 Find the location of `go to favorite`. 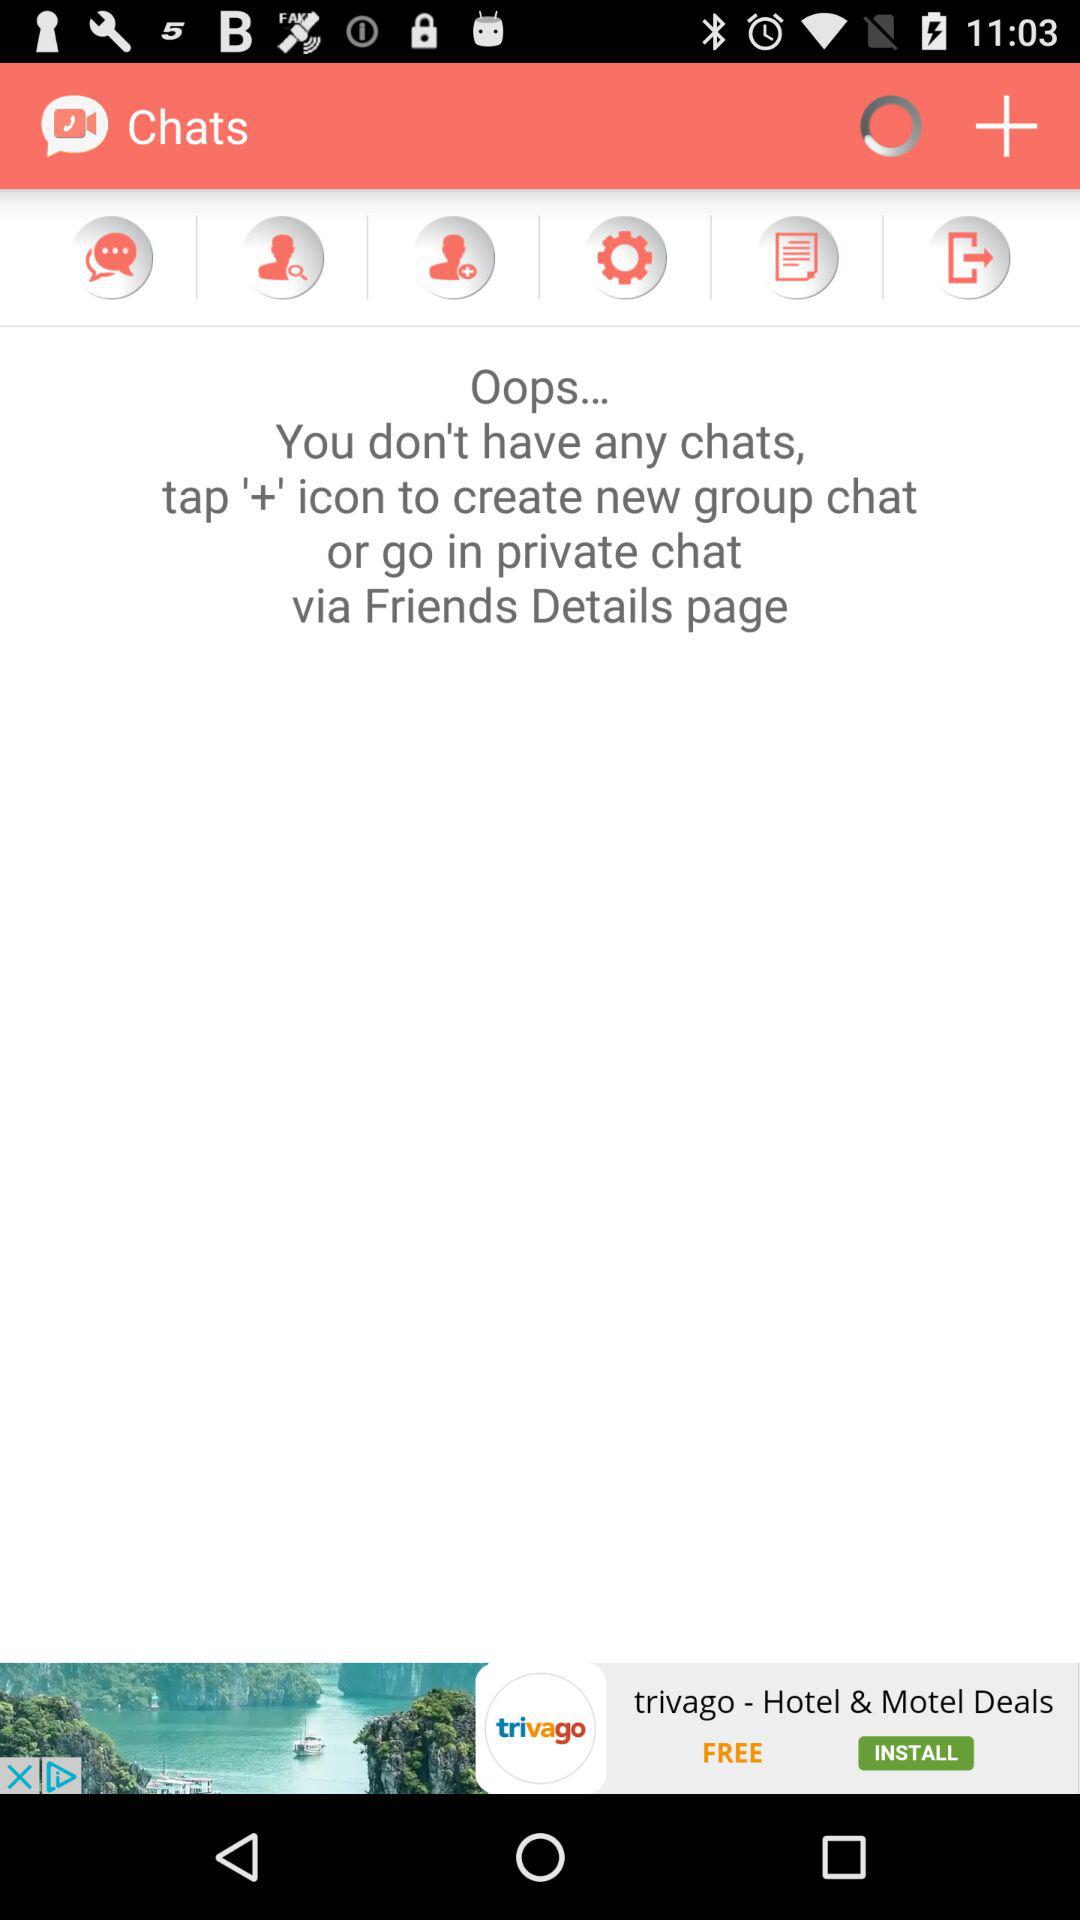

go to favorite is located at coordinates (624, 257).